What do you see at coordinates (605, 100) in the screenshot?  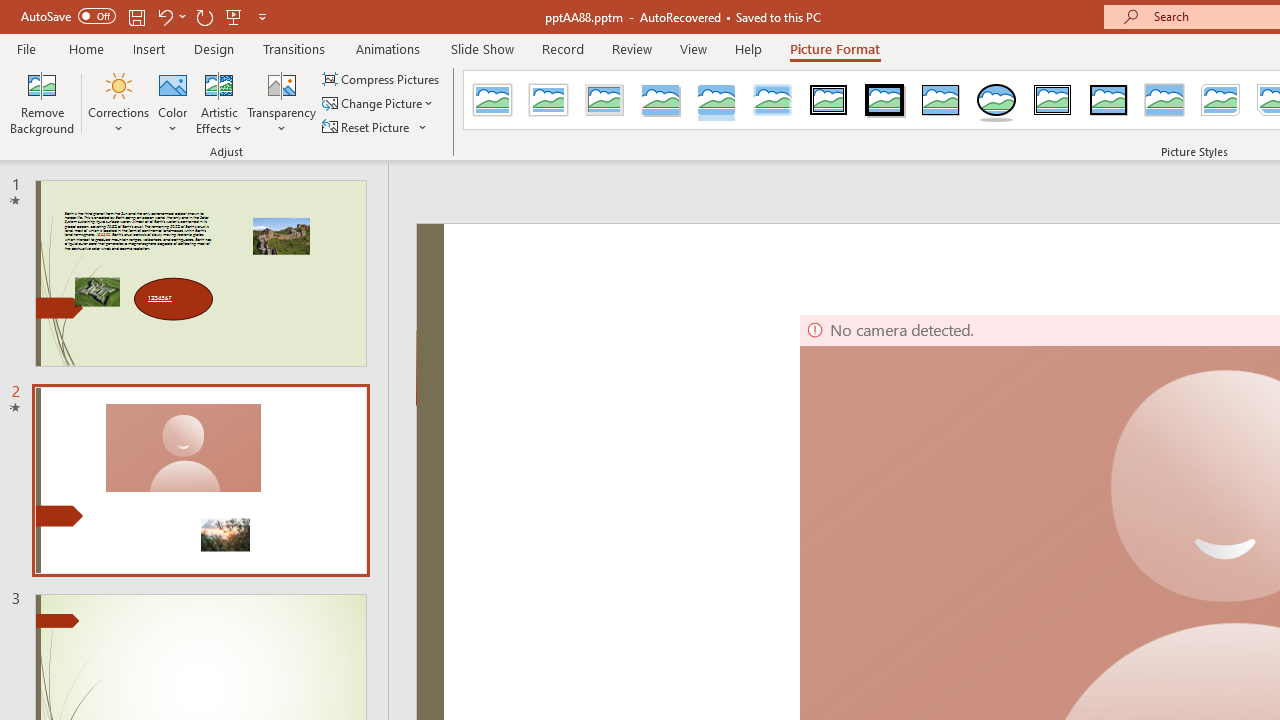 I see `Metal Frame` at bounding box center [605, 100].